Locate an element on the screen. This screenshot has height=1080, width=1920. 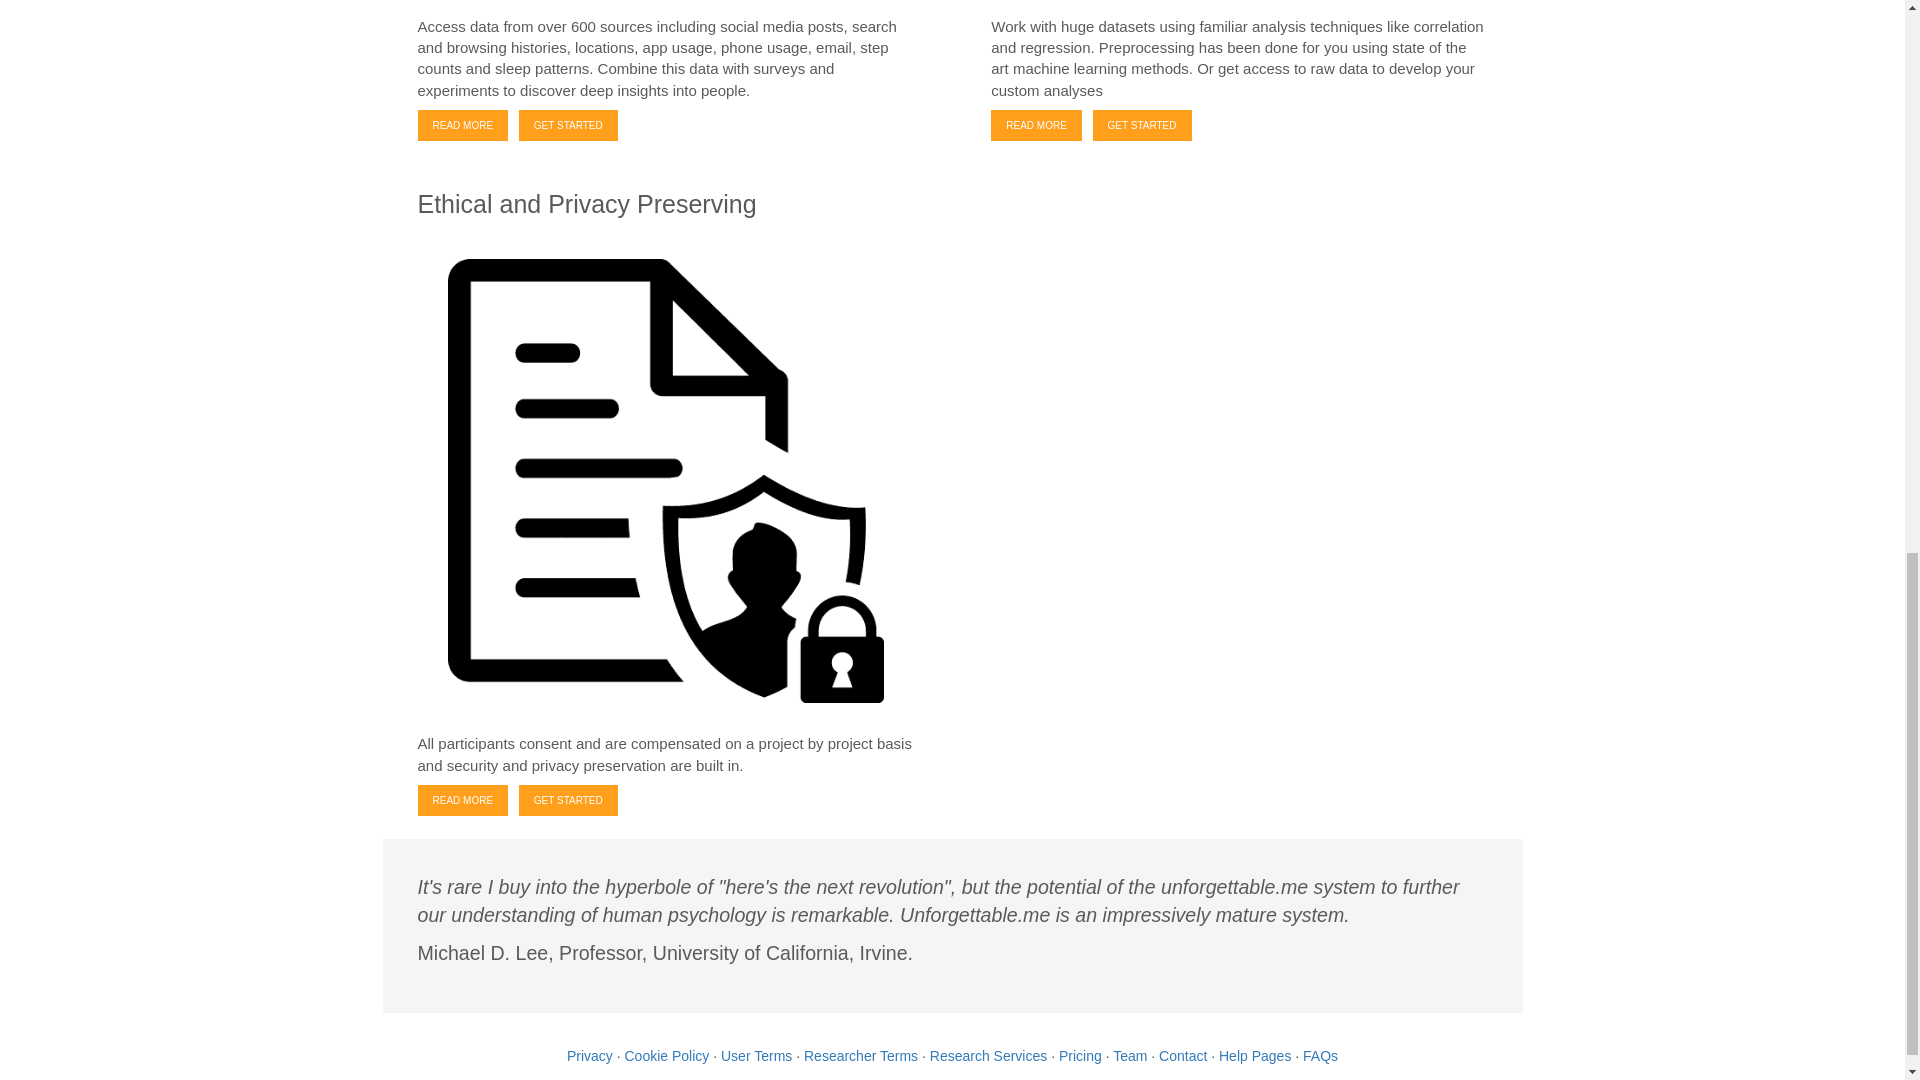
READ MORE is located at coordinates (1036, 126).